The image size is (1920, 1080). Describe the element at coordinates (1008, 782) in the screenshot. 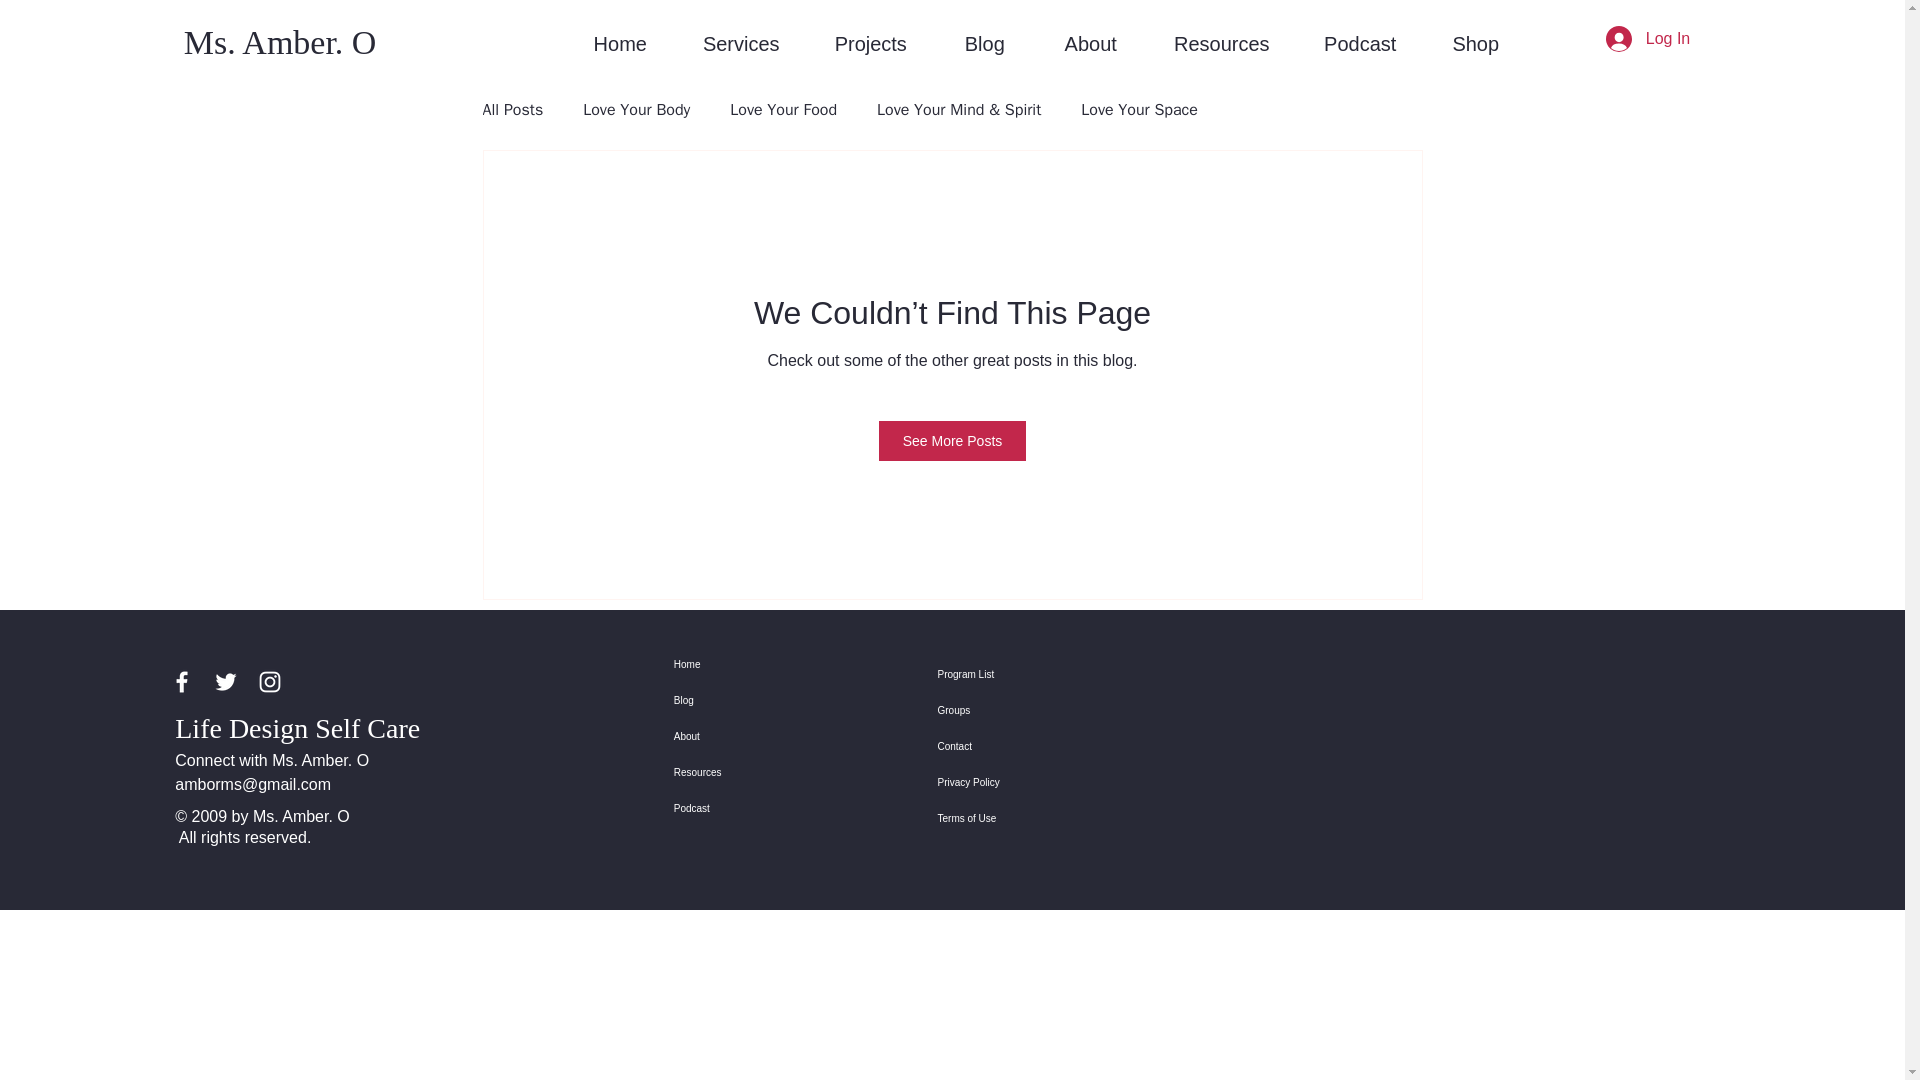

I see `Privacy Policy` at that location.